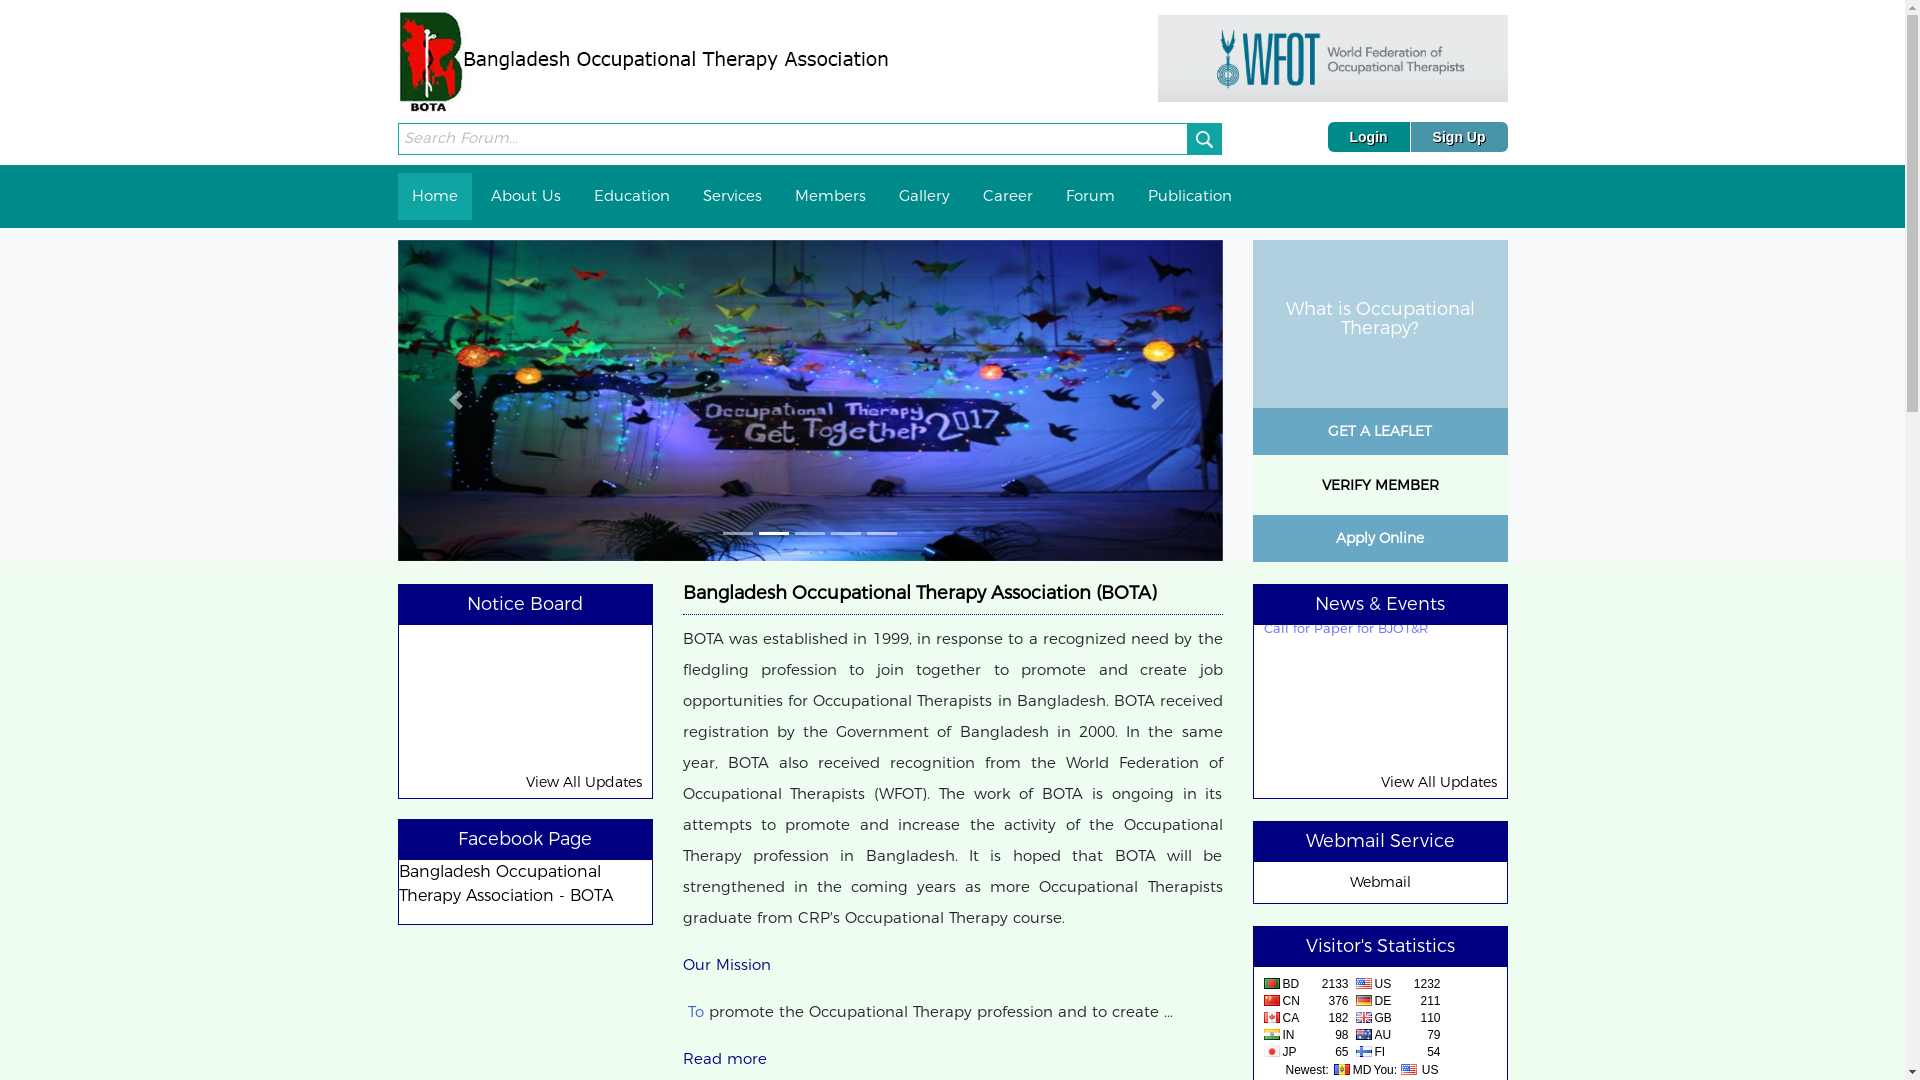 The image size is (1920, 1080). What do you see at coordinates (830, 196) in the screenshot?
I see `Members` at bounding box center [830, 196].